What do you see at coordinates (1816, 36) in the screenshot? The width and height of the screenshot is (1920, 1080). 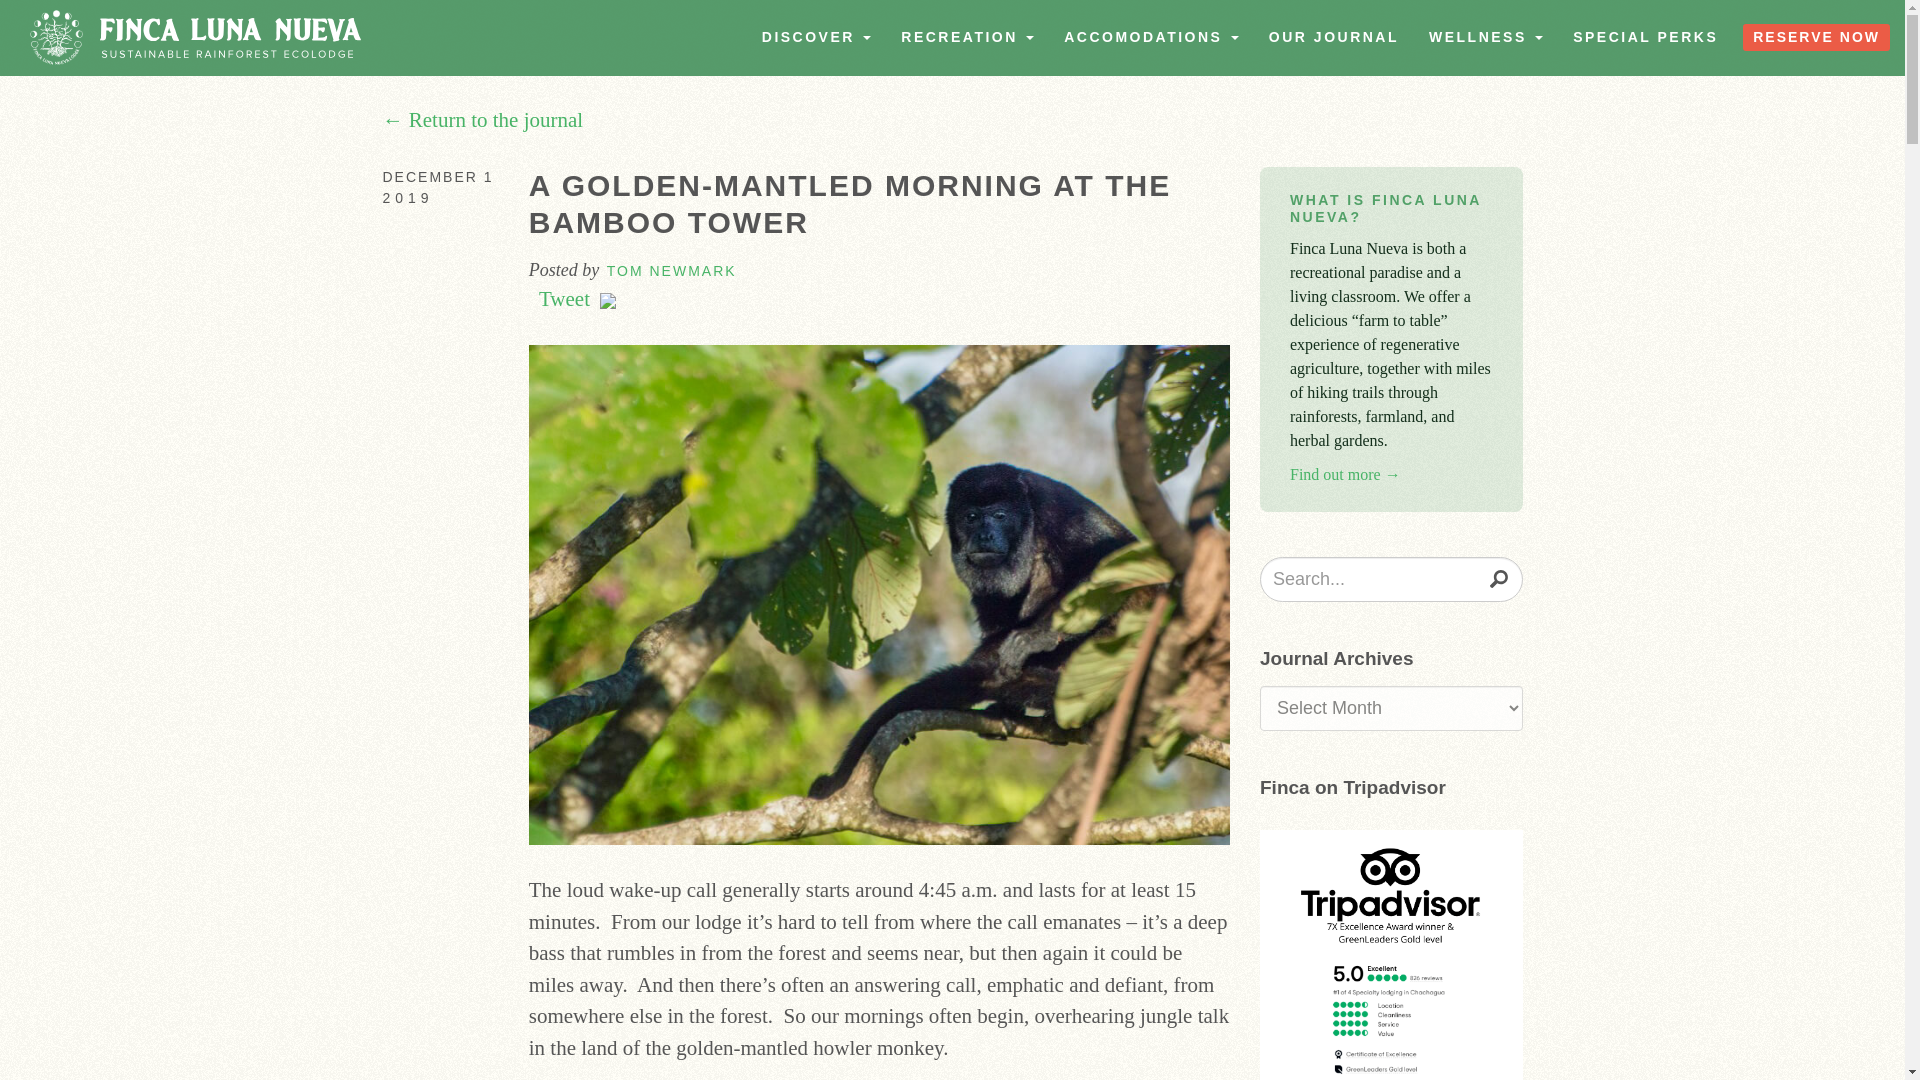 I see `RESERVE NOW` at bounding box center [1816, 36].